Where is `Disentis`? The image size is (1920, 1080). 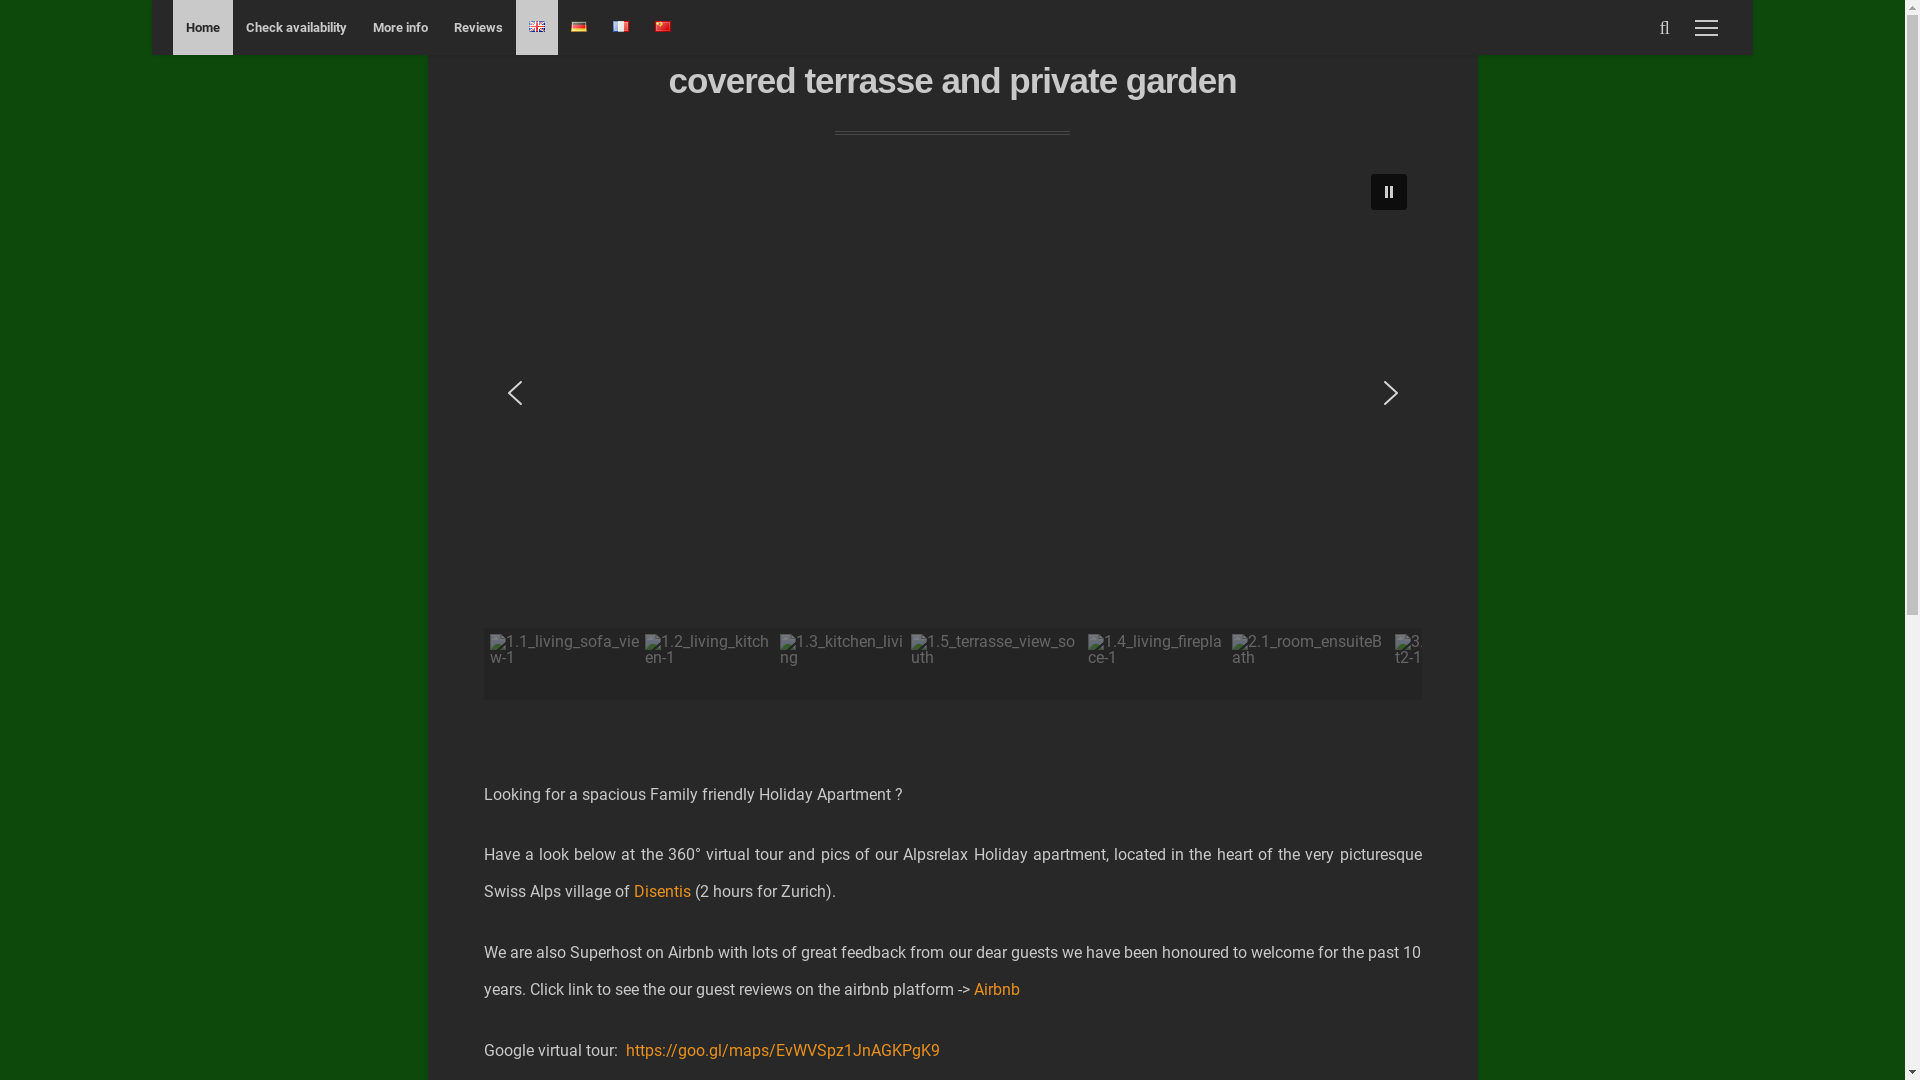
Disentis is located at coordinates (662, 892).